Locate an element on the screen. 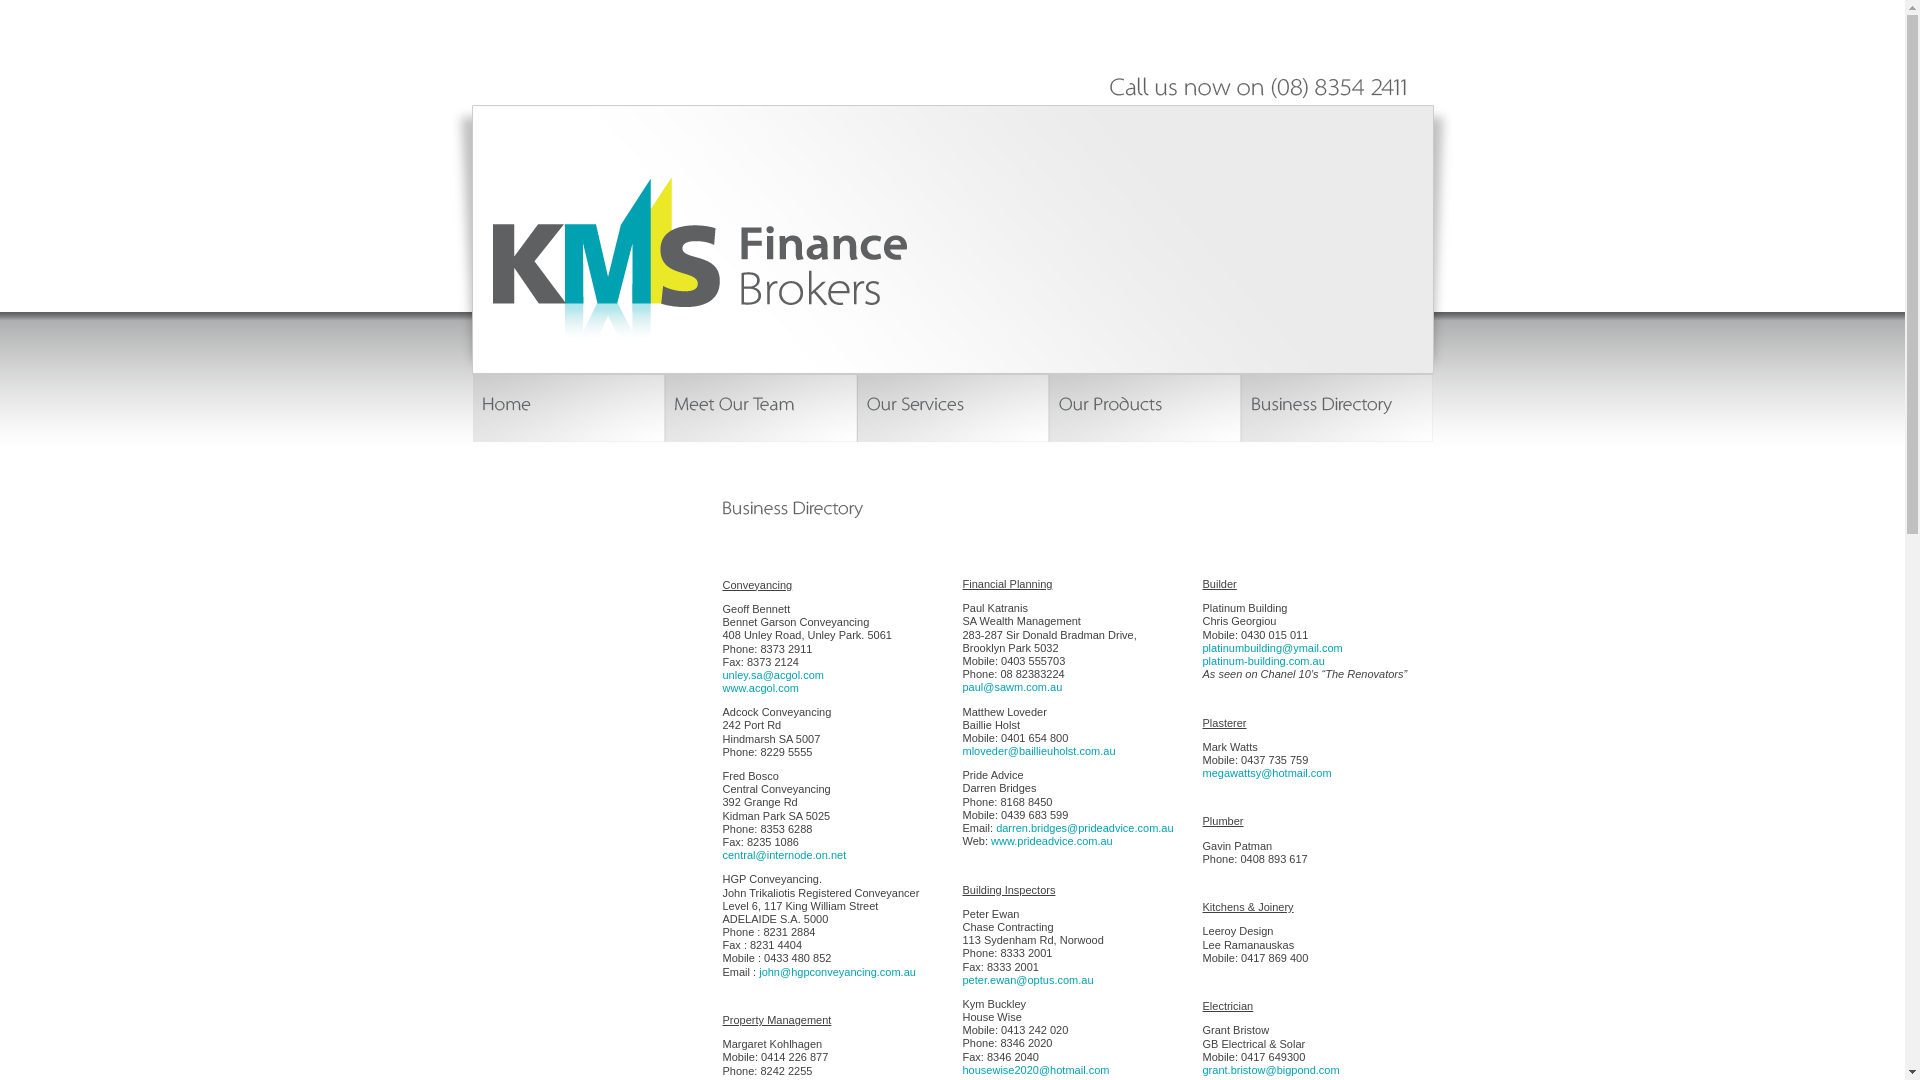 Image resolution: width=1920 pixels, height=1080 pixels. john@hgpconveyancing.com.au is located at coordinates (838, 972).